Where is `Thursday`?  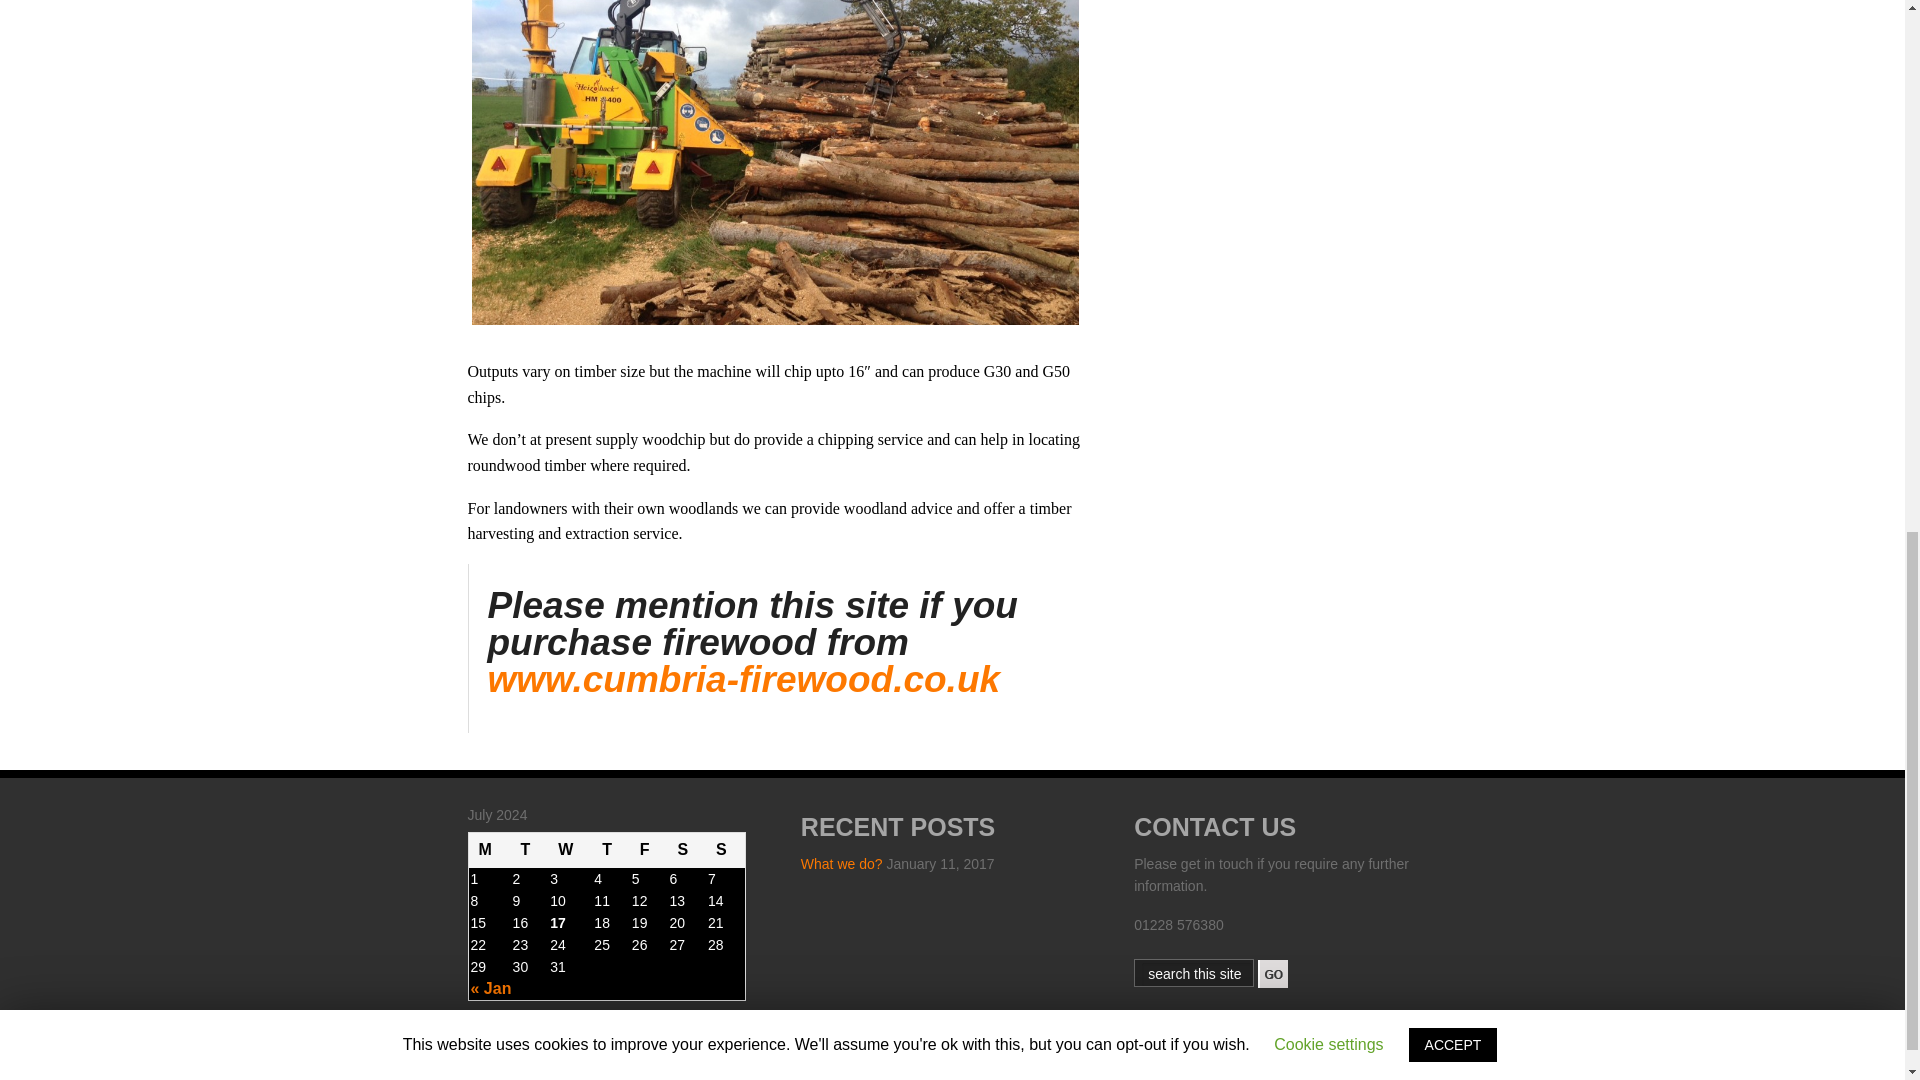
Thursday is located at coordinates (610, 850).